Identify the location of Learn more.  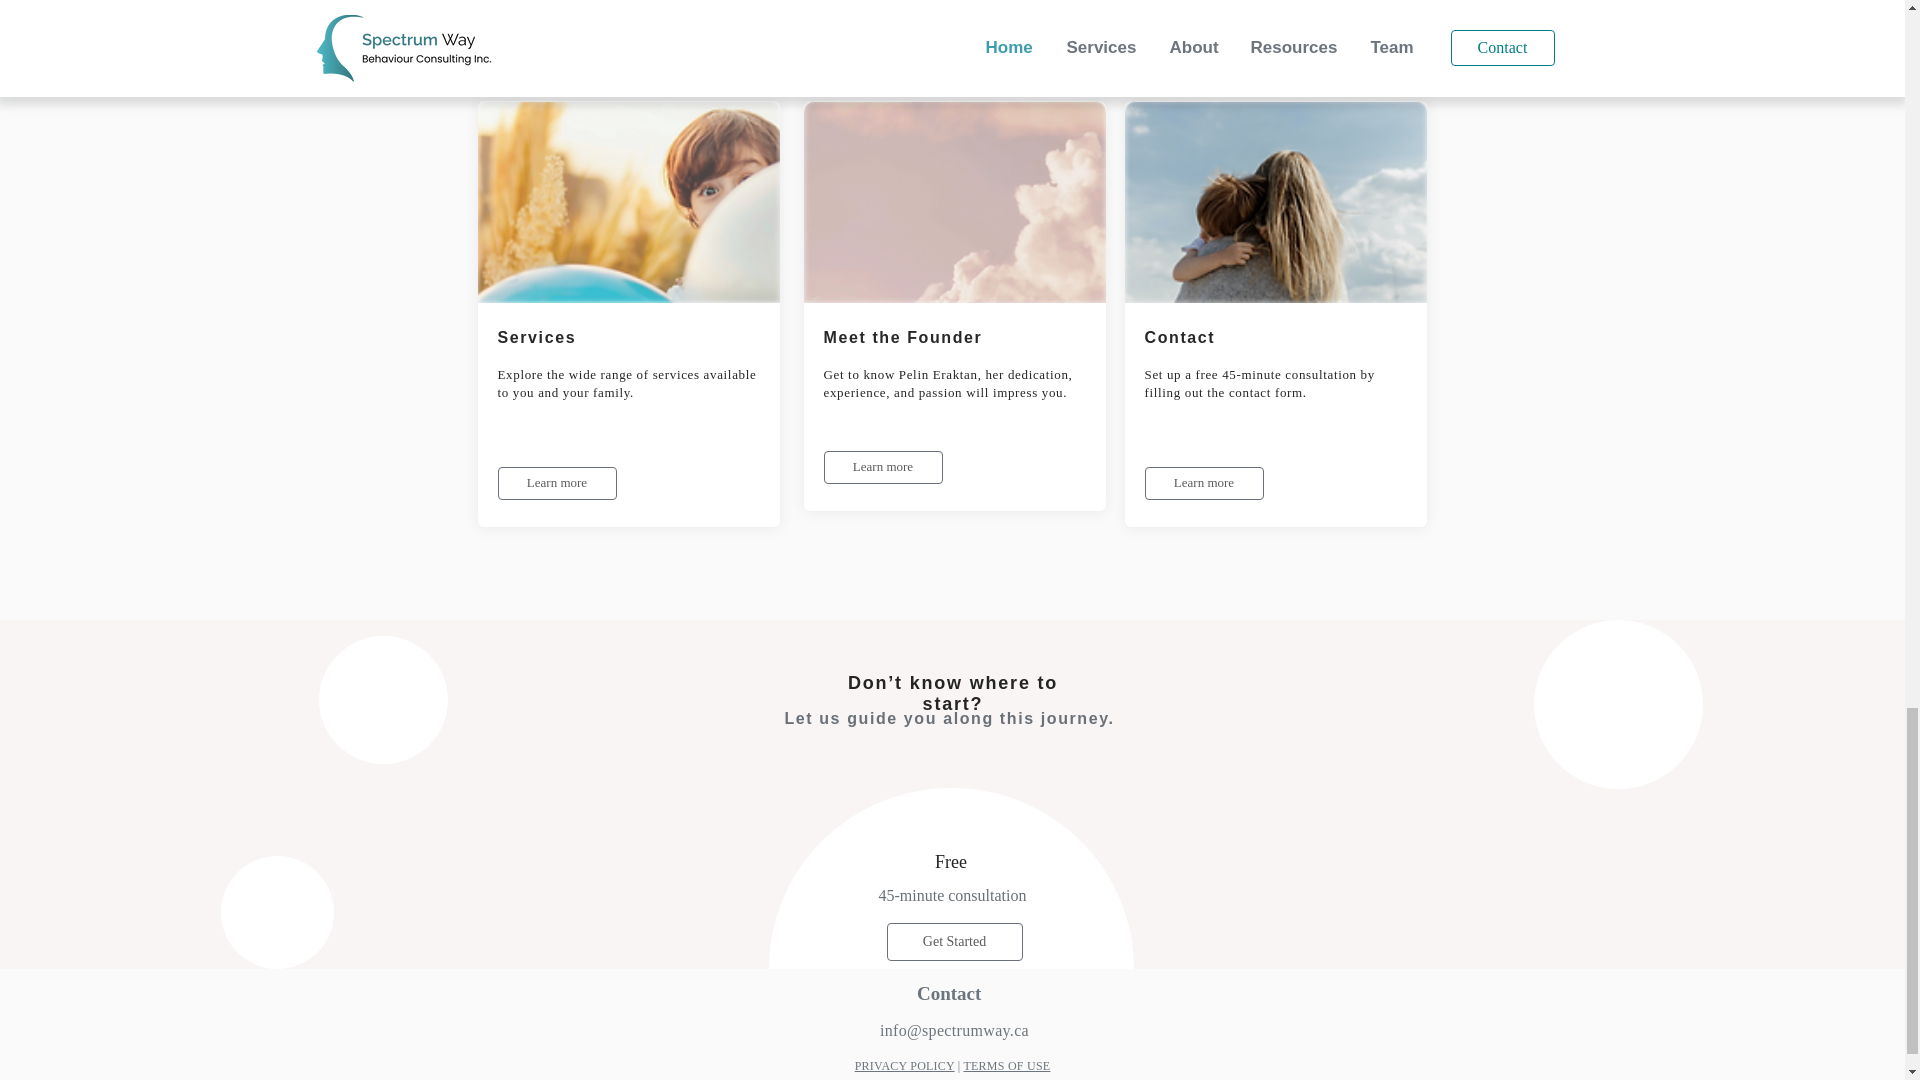
(556, 483).